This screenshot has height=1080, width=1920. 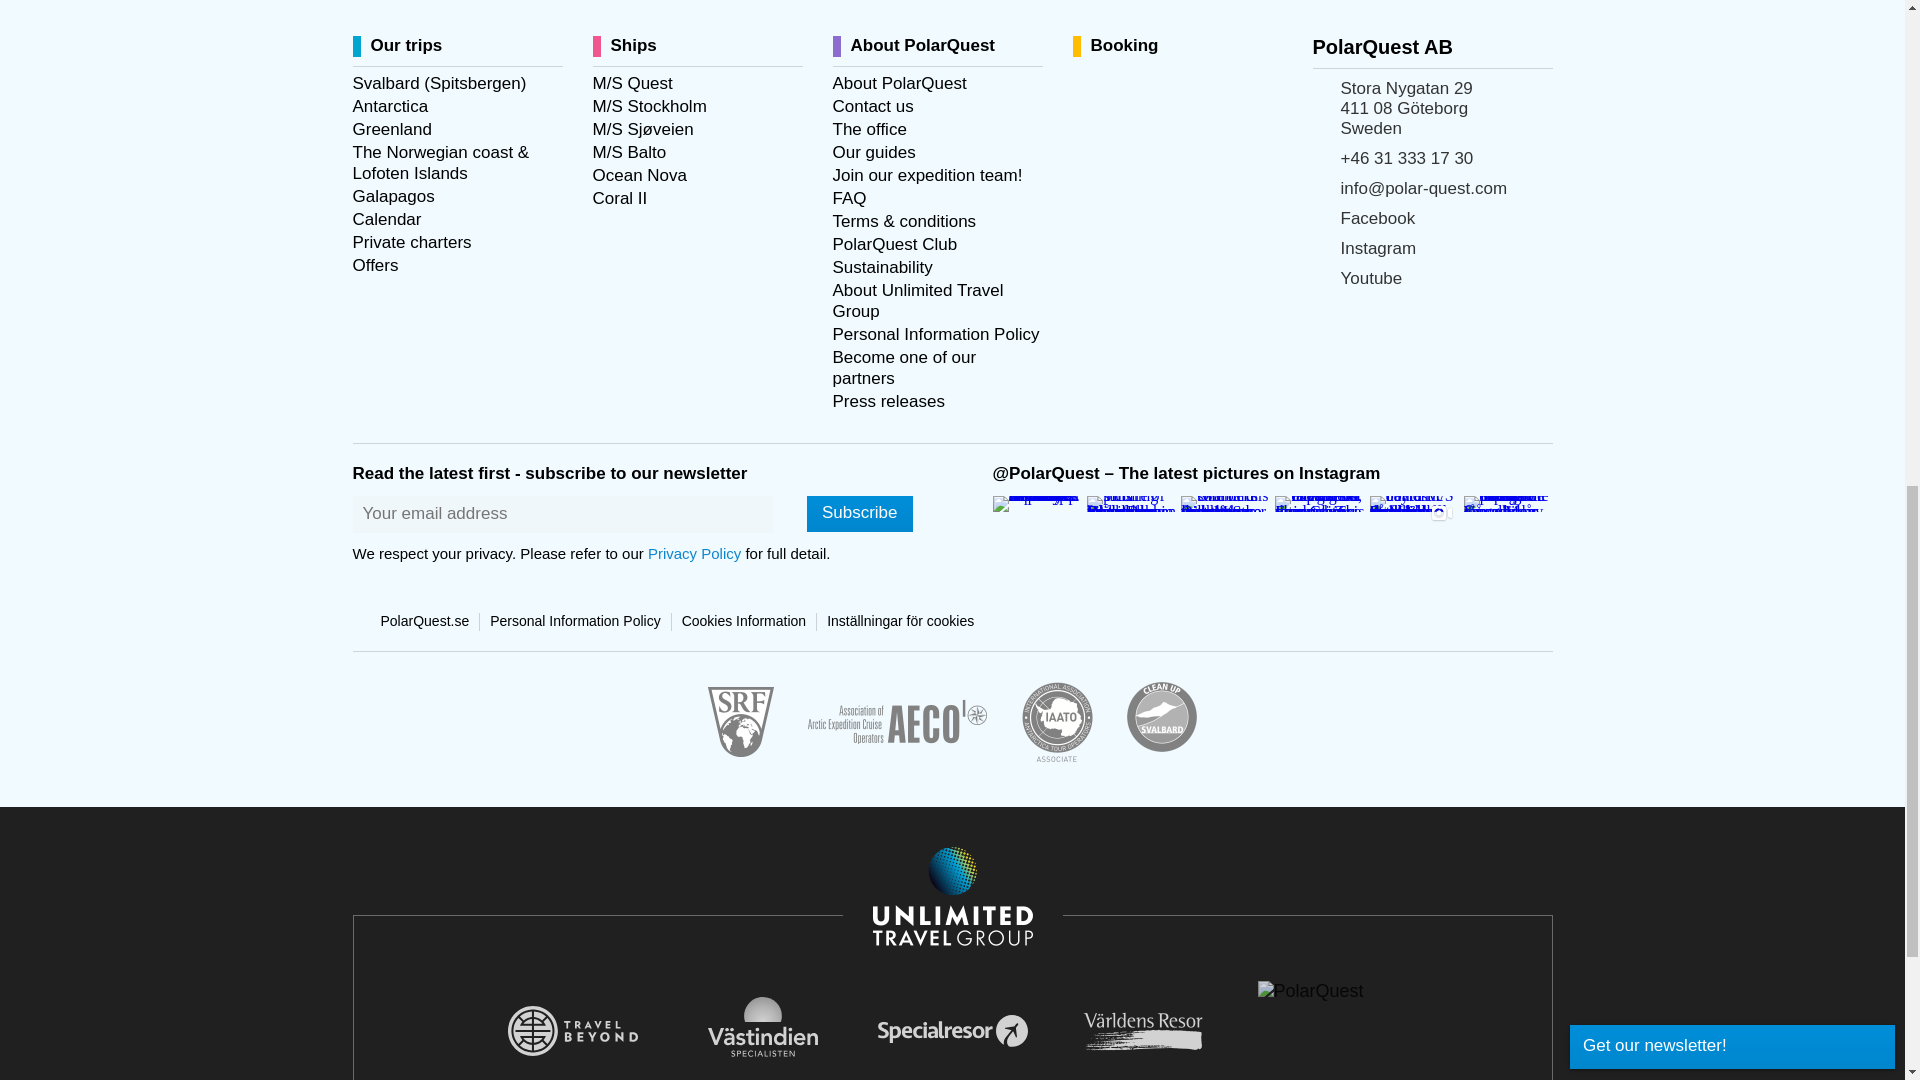 What do you see at coordinates (390, 129) in the screenshot?
I see `Greenland` at bounding box center [390, 129].